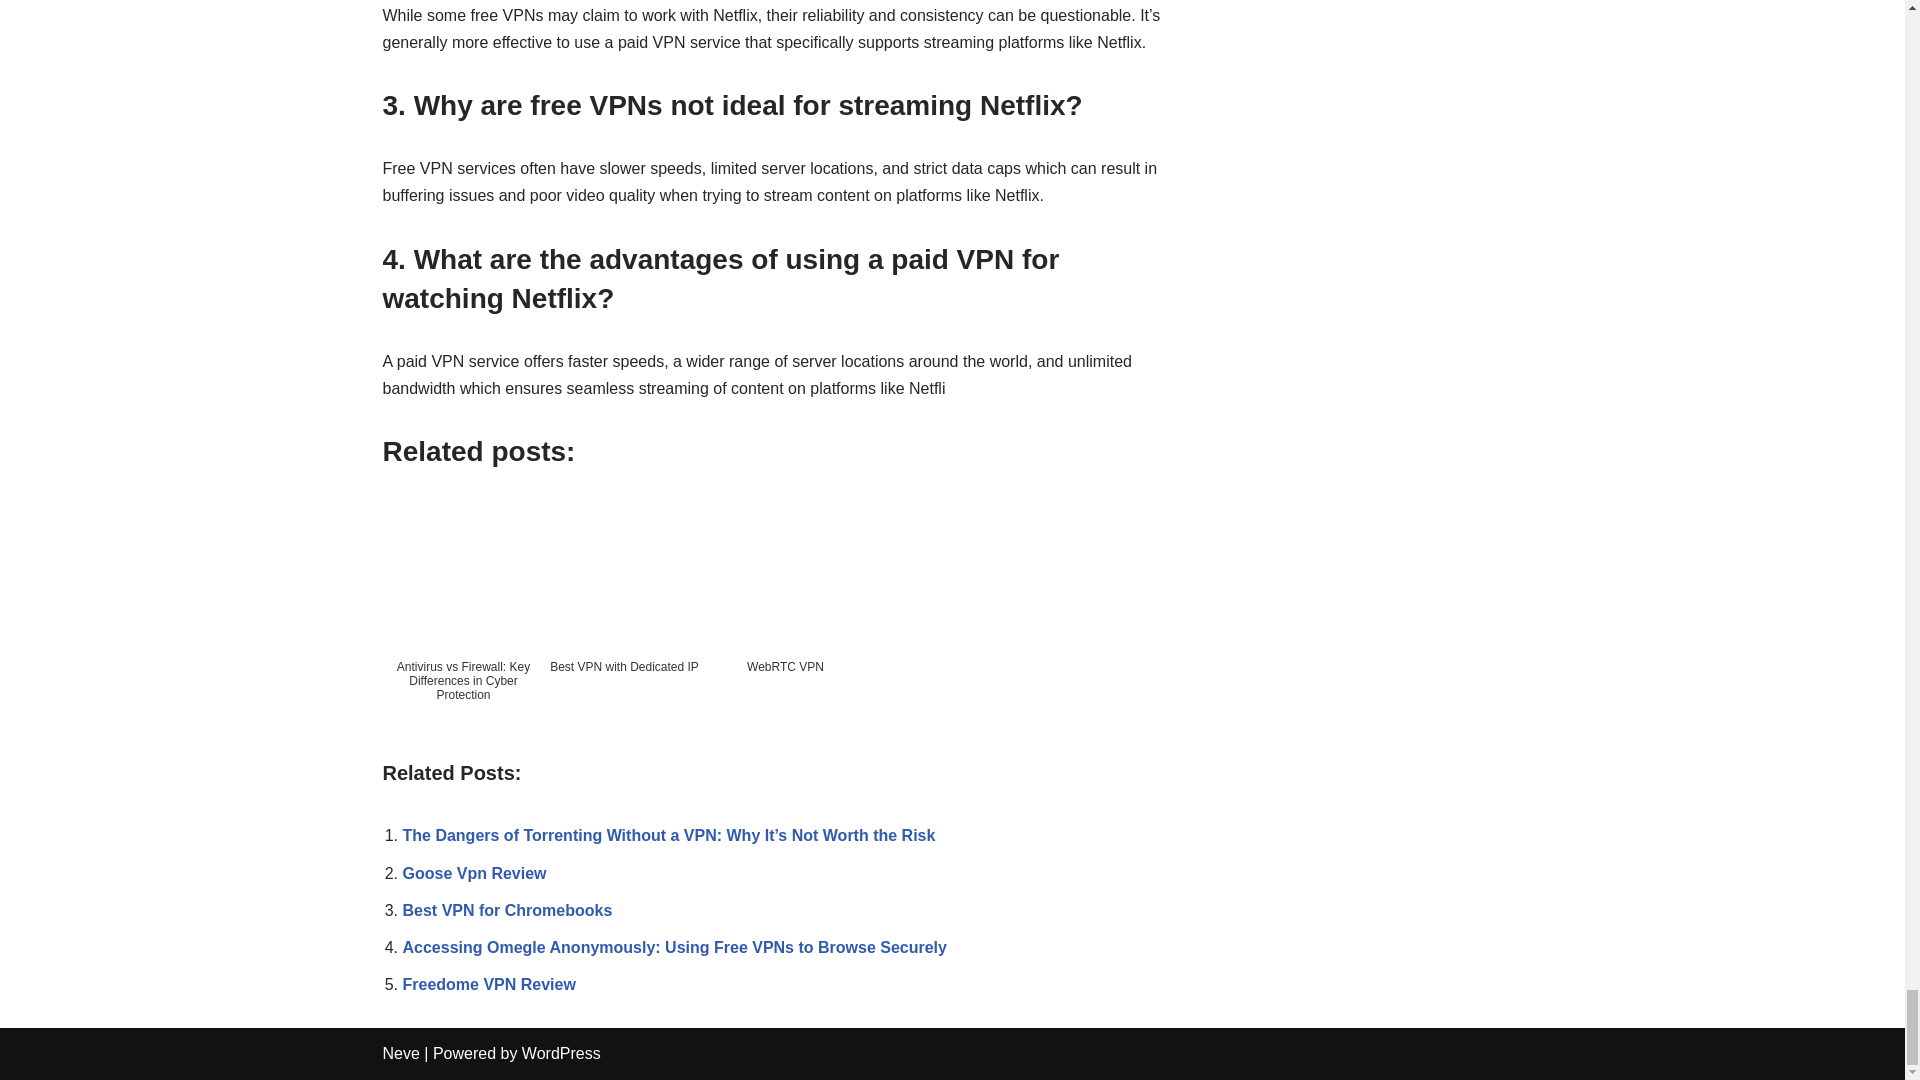 This screenshot has height=1080, width=1920. What do you see at coordinates (506, 910) in the screenshot?
I see `Best VPN for Chromebooks` at bounding box center [506, 910].